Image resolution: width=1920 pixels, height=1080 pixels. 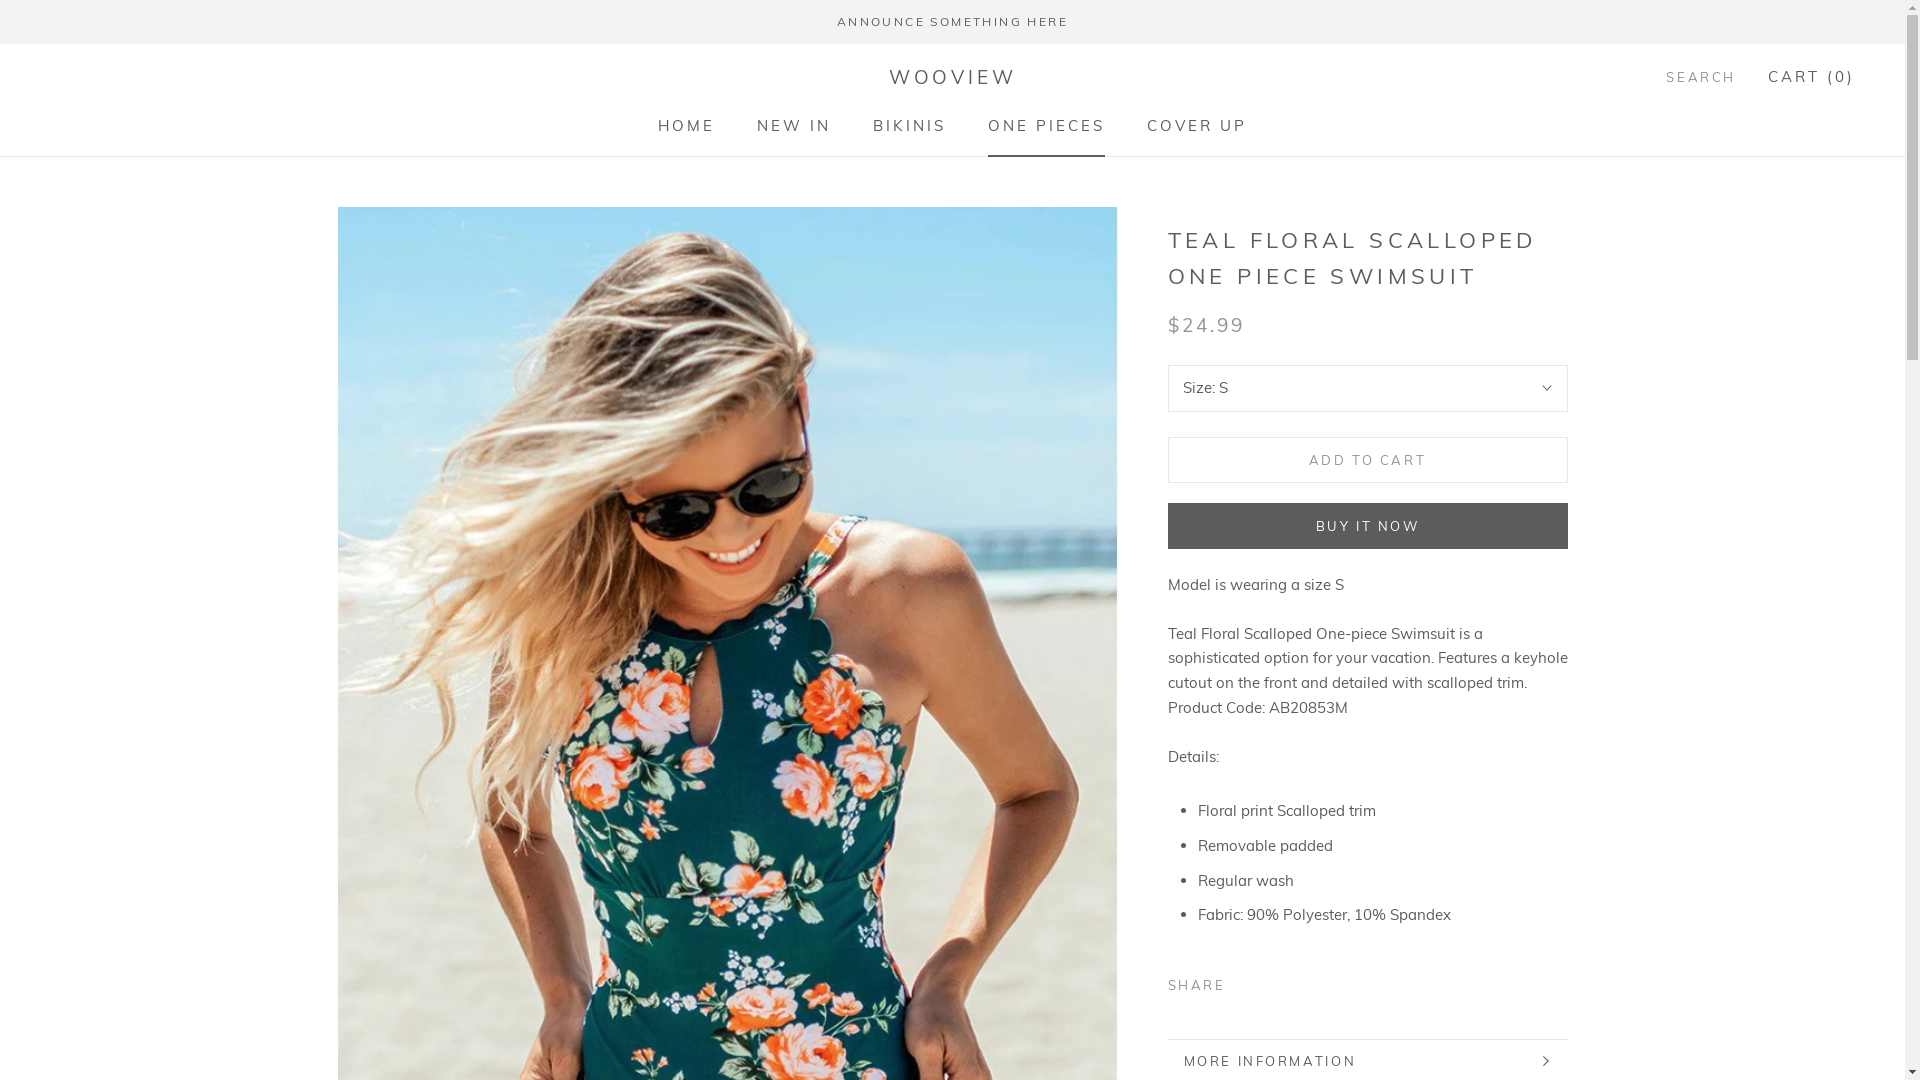 I want to click on COVER UP
COVER UP, so click(x=1197, y=126).